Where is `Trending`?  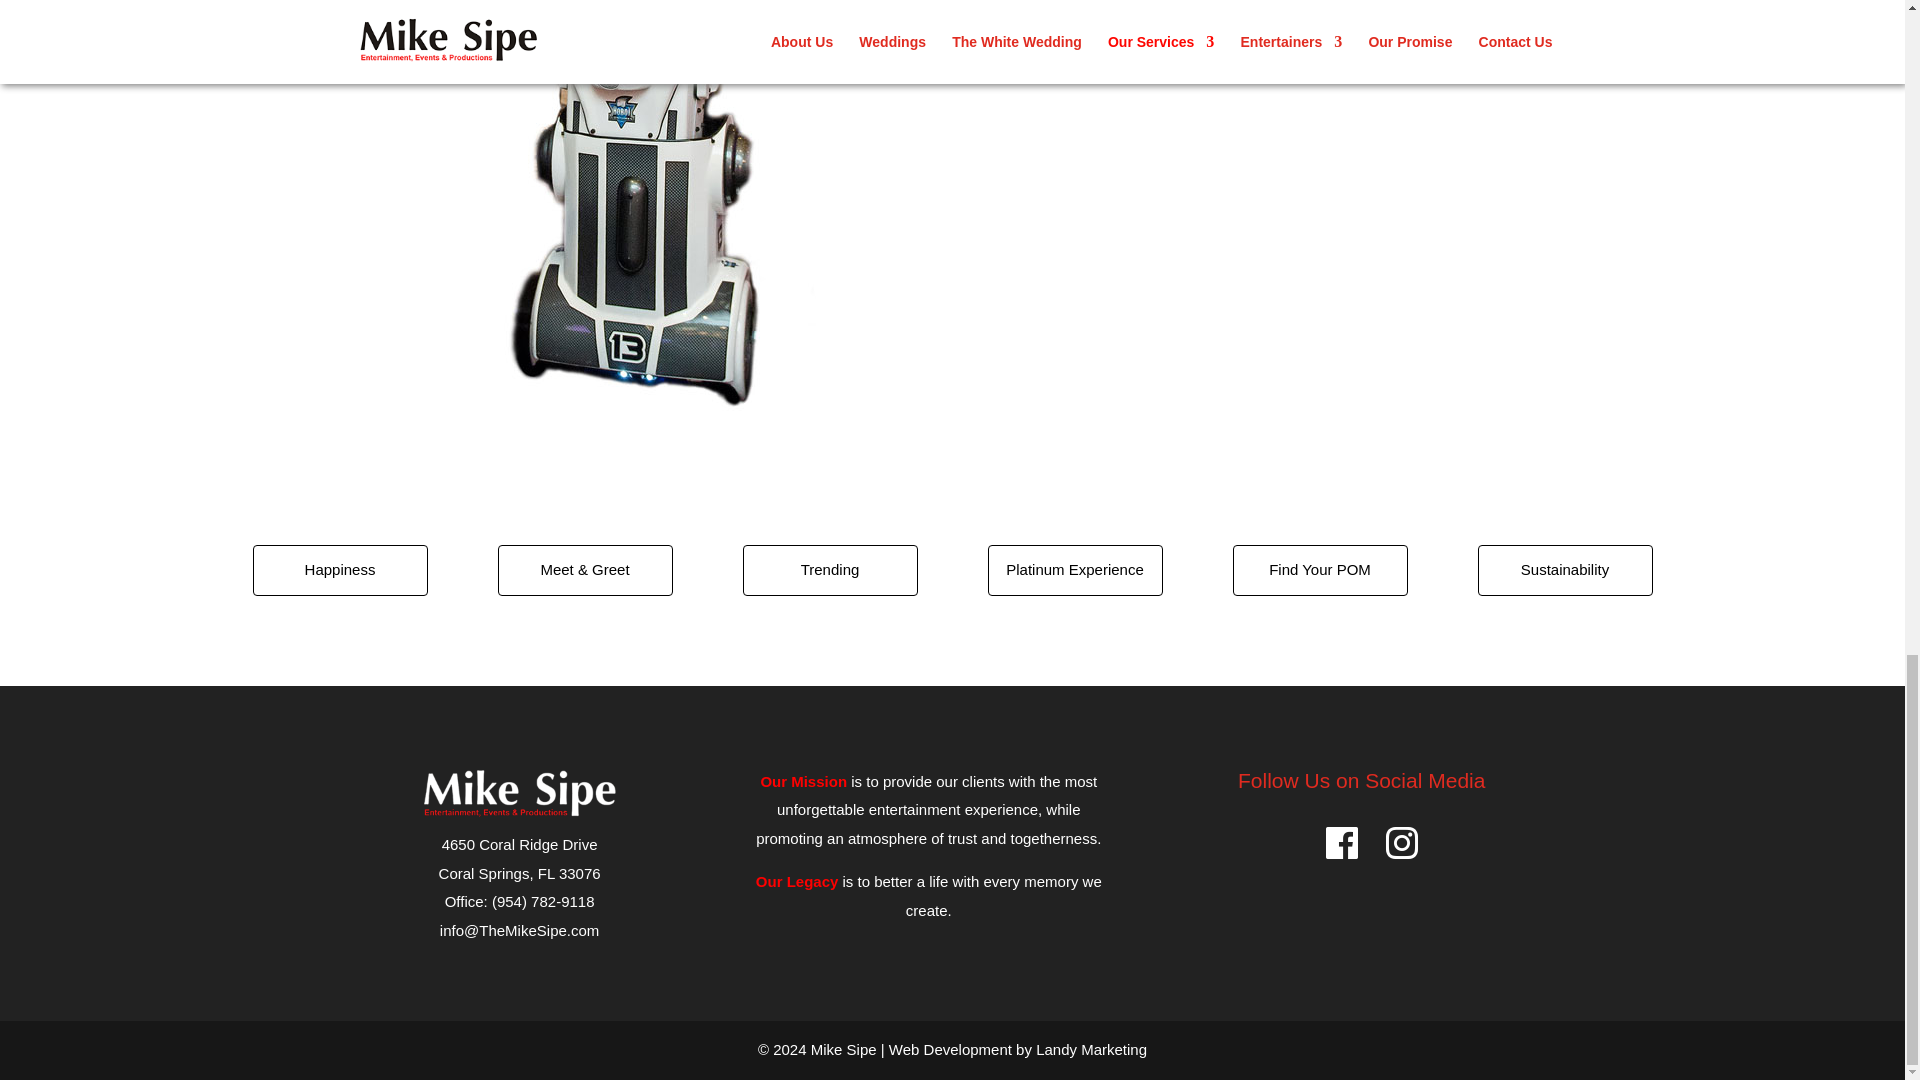
Trending is located at coordinates (829, 570).